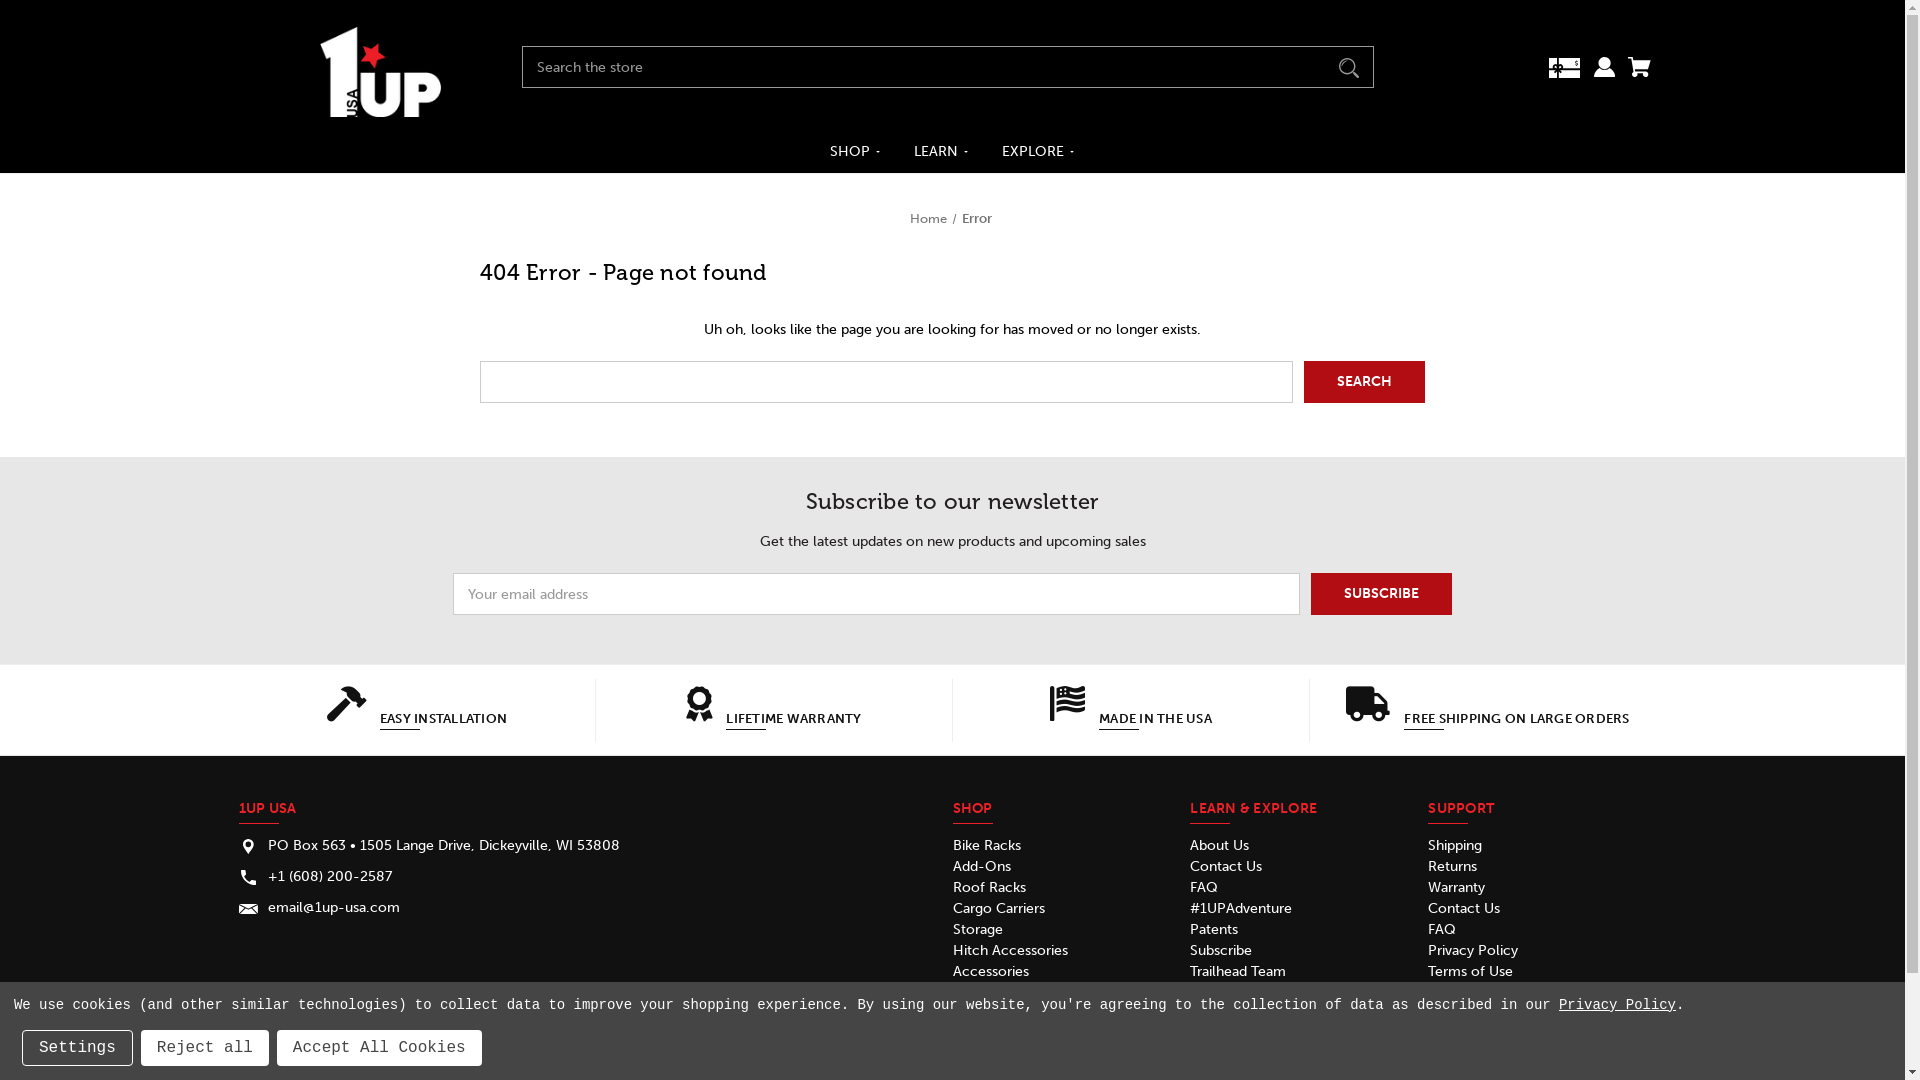  Describe the element at coordinates (1204, 888) in the screenshot. I see `FAQ` at that location.